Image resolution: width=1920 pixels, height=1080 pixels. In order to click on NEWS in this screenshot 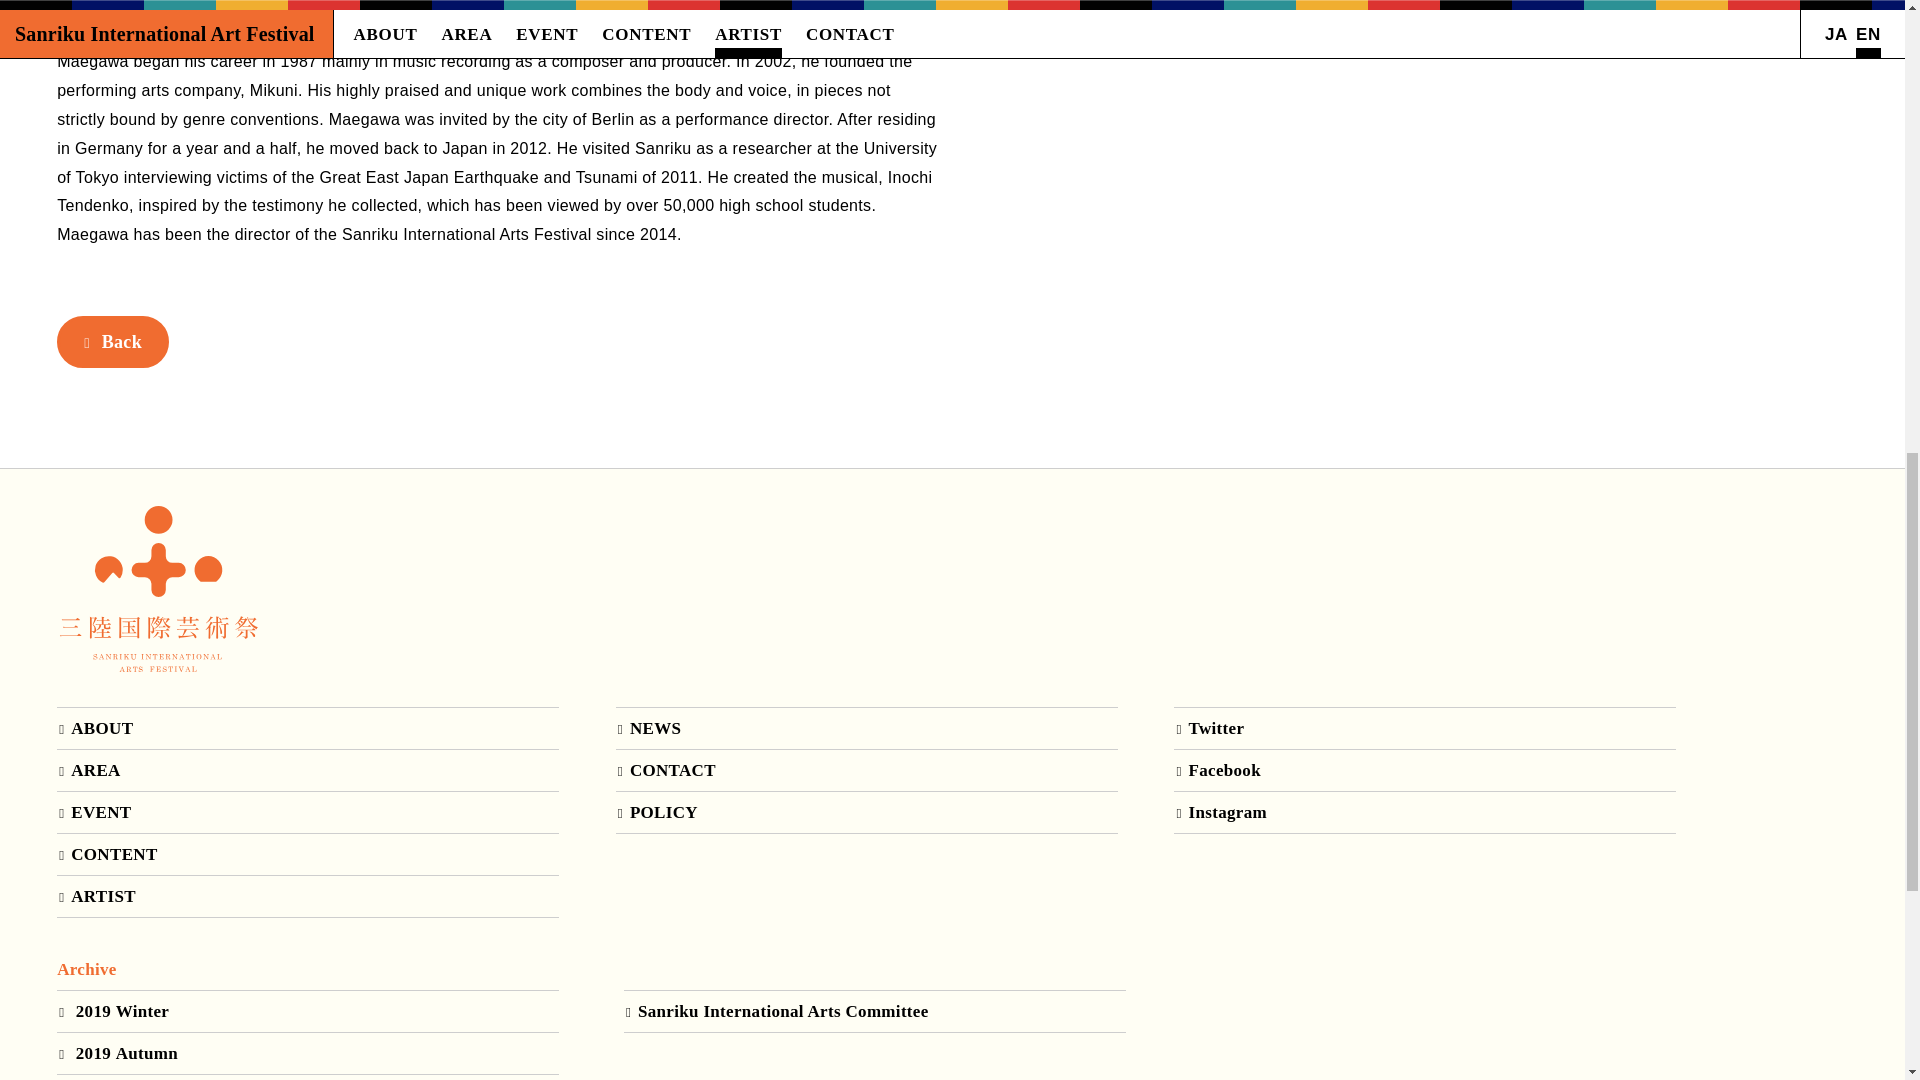, I will do `click(866, 728)`.